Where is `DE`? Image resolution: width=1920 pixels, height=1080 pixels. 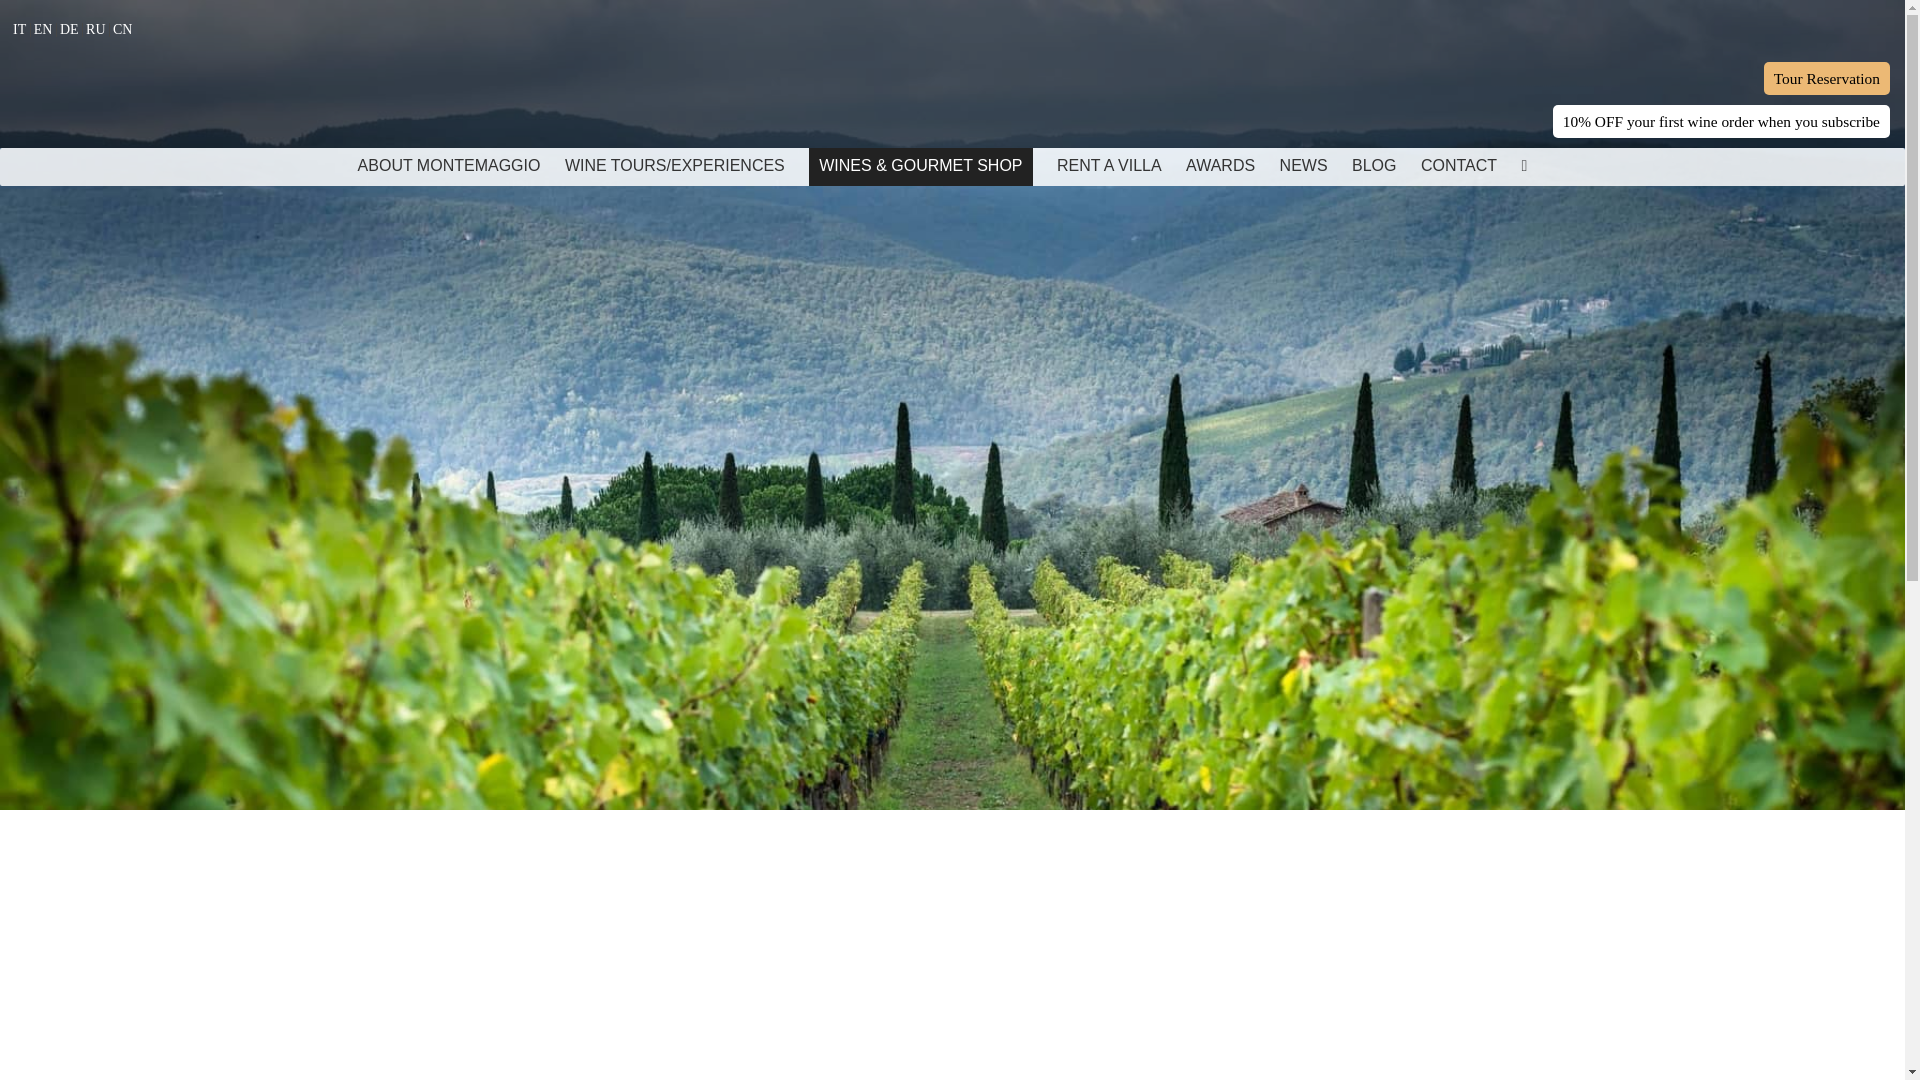
DE is located at coordinates (68, 28).